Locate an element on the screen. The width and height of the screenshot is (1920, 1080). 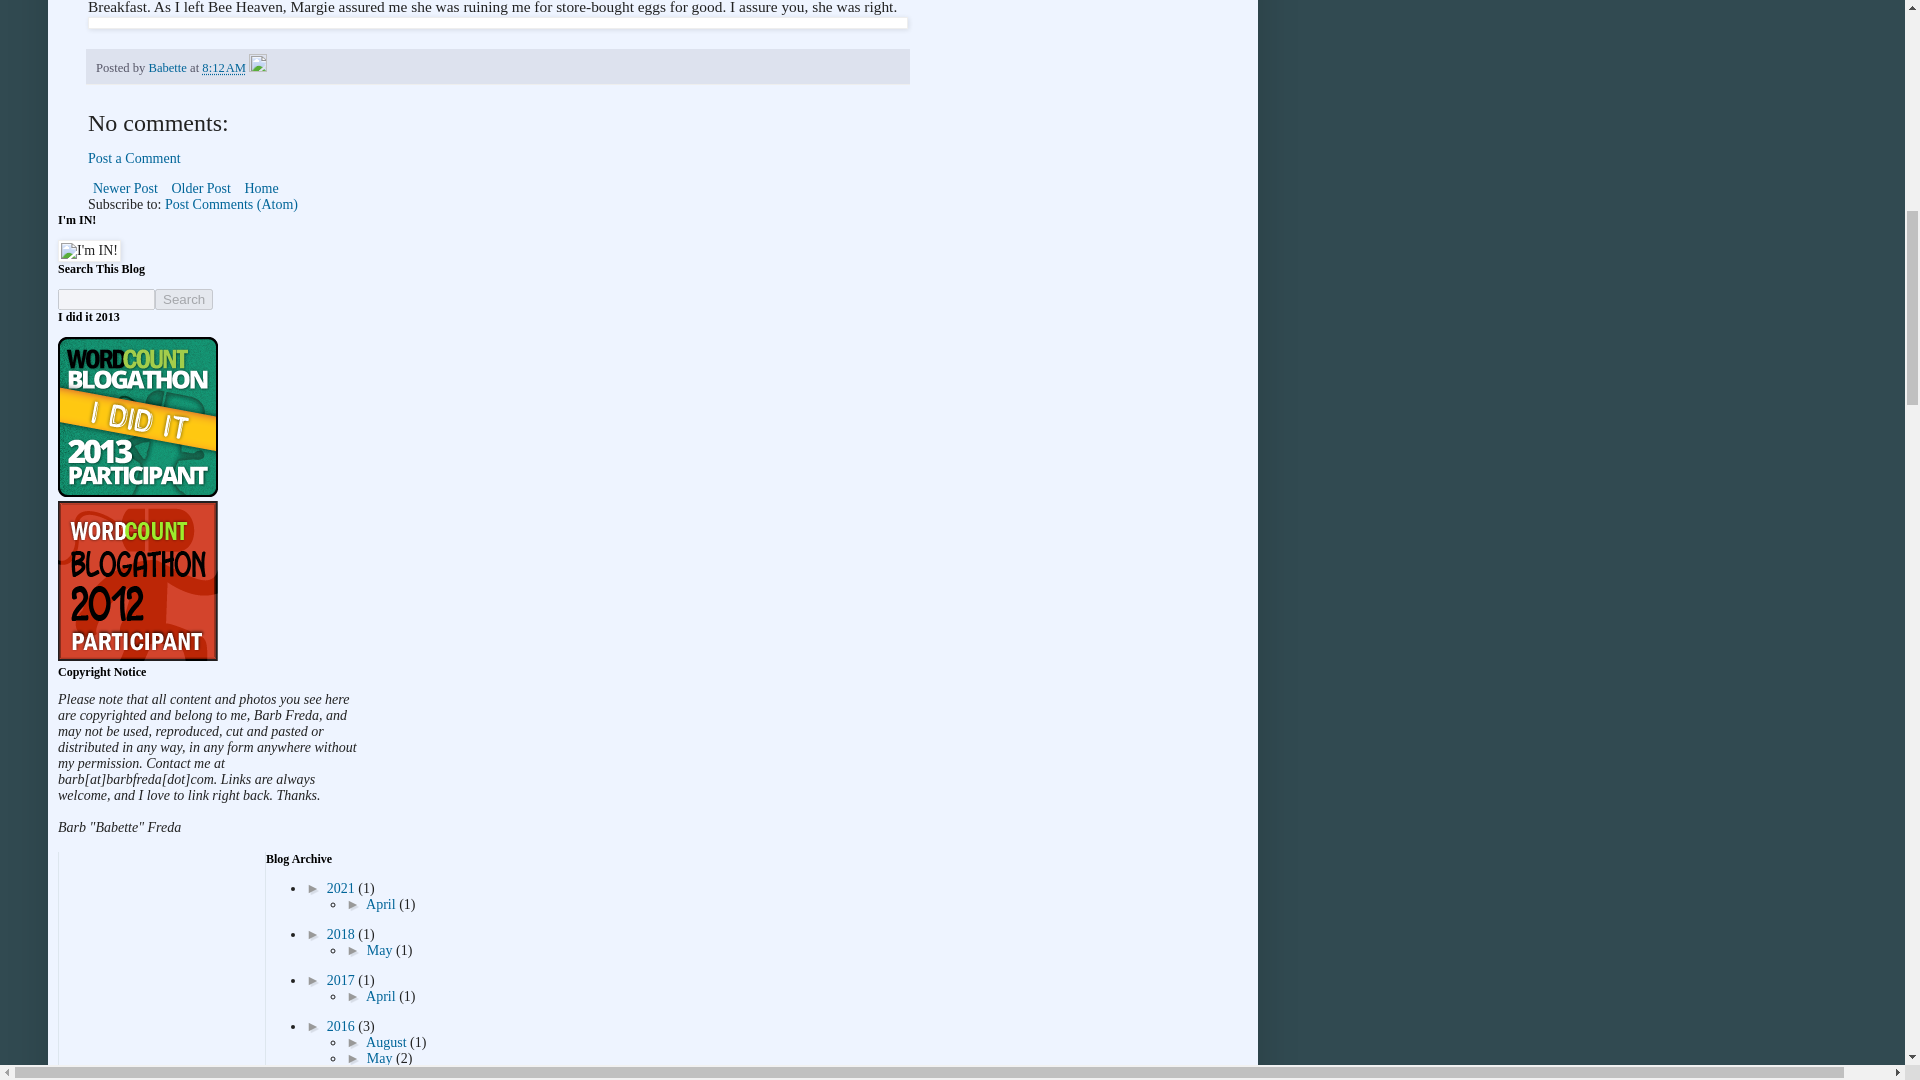
May is located at coordinates (380, 950).